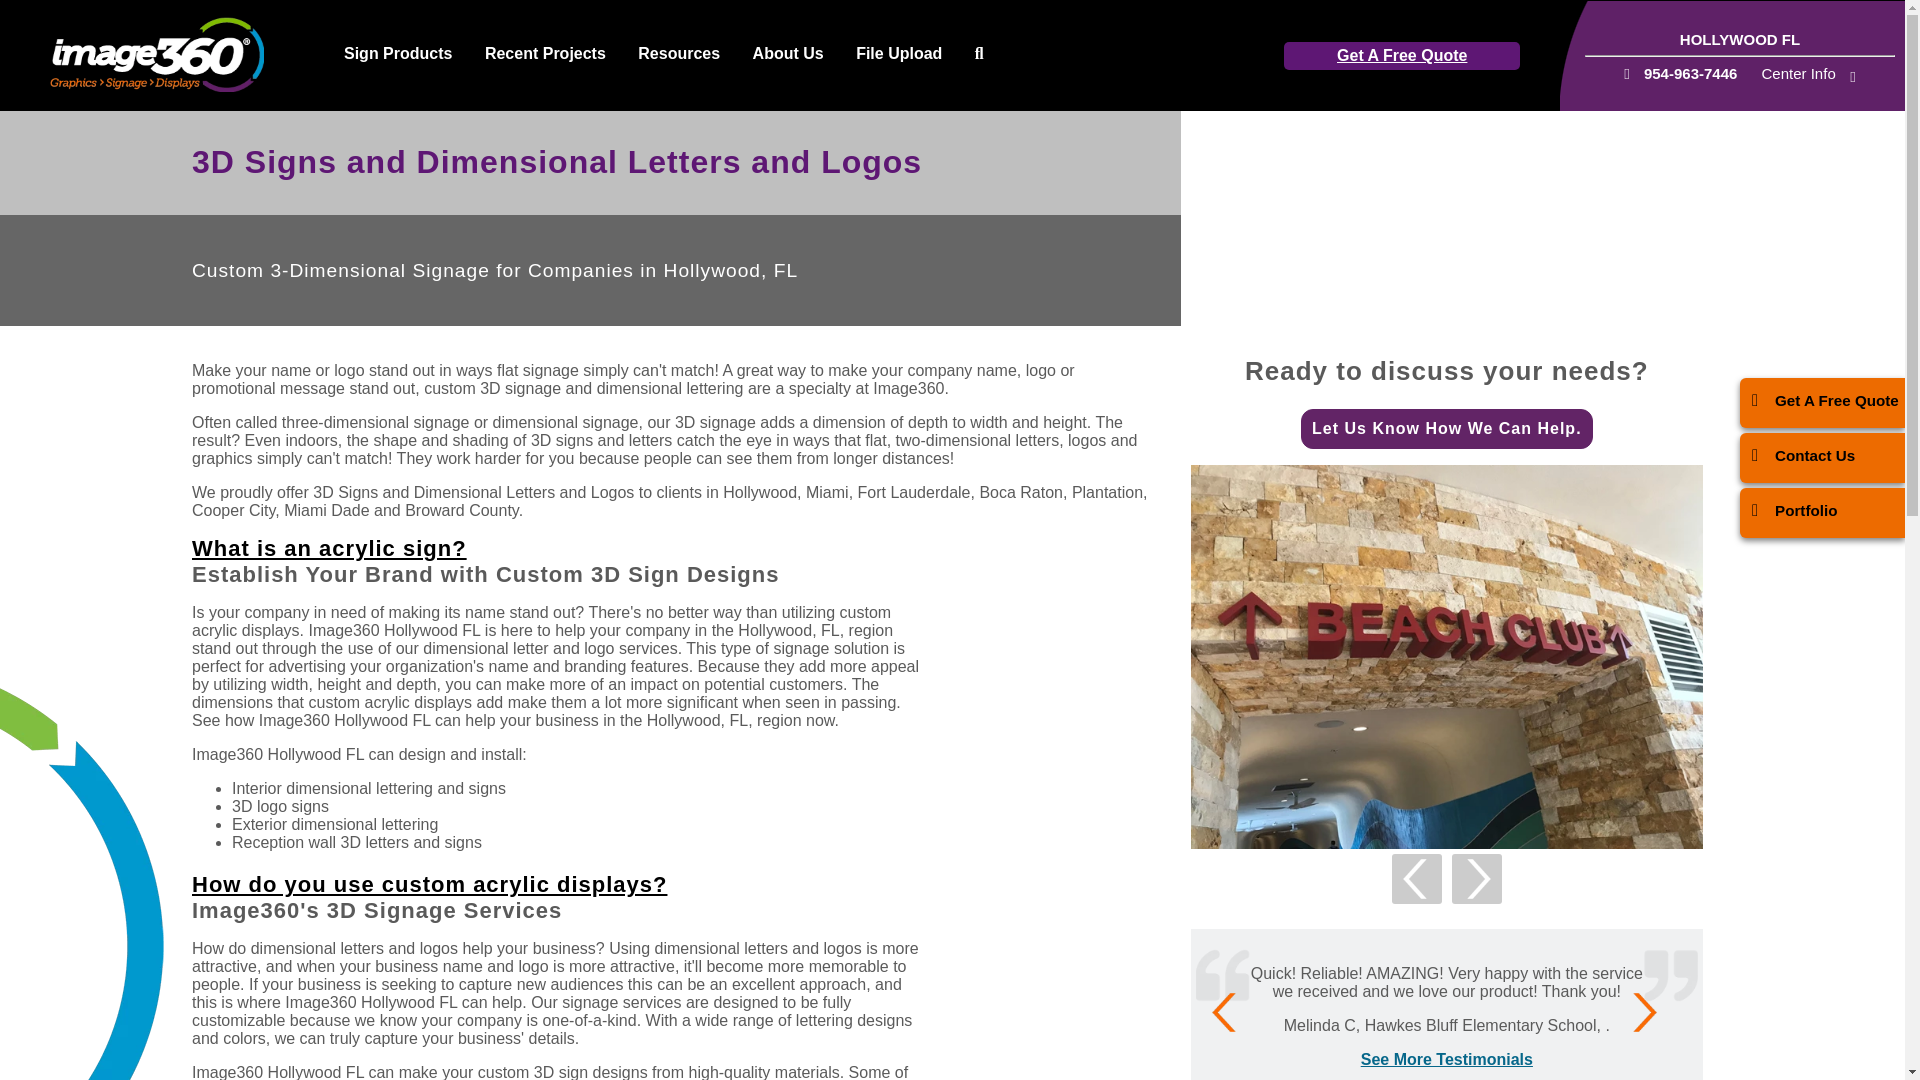  I want to click on Sign Products, so click(398, 54).